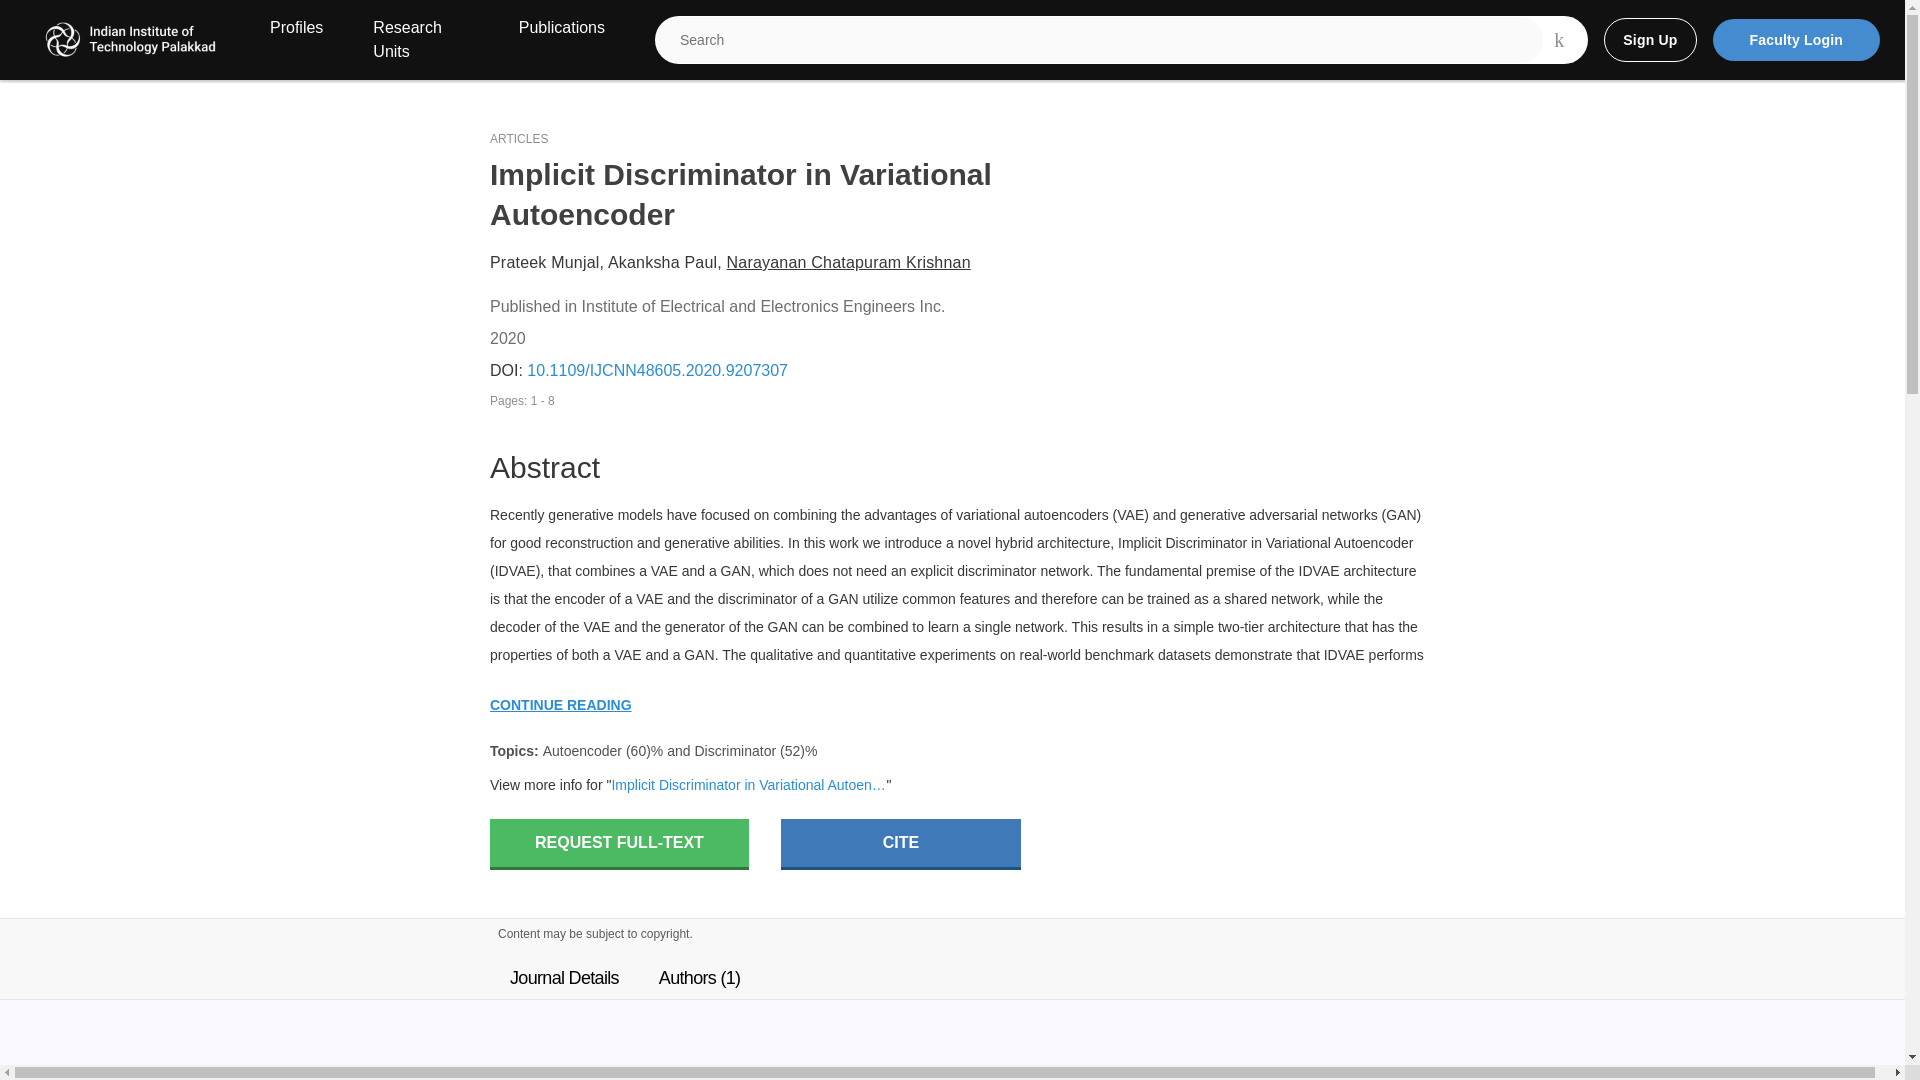 Image resolution: width=1920 pixels, height=1080 pixels. I want to click on CITE, so click(901, 844).